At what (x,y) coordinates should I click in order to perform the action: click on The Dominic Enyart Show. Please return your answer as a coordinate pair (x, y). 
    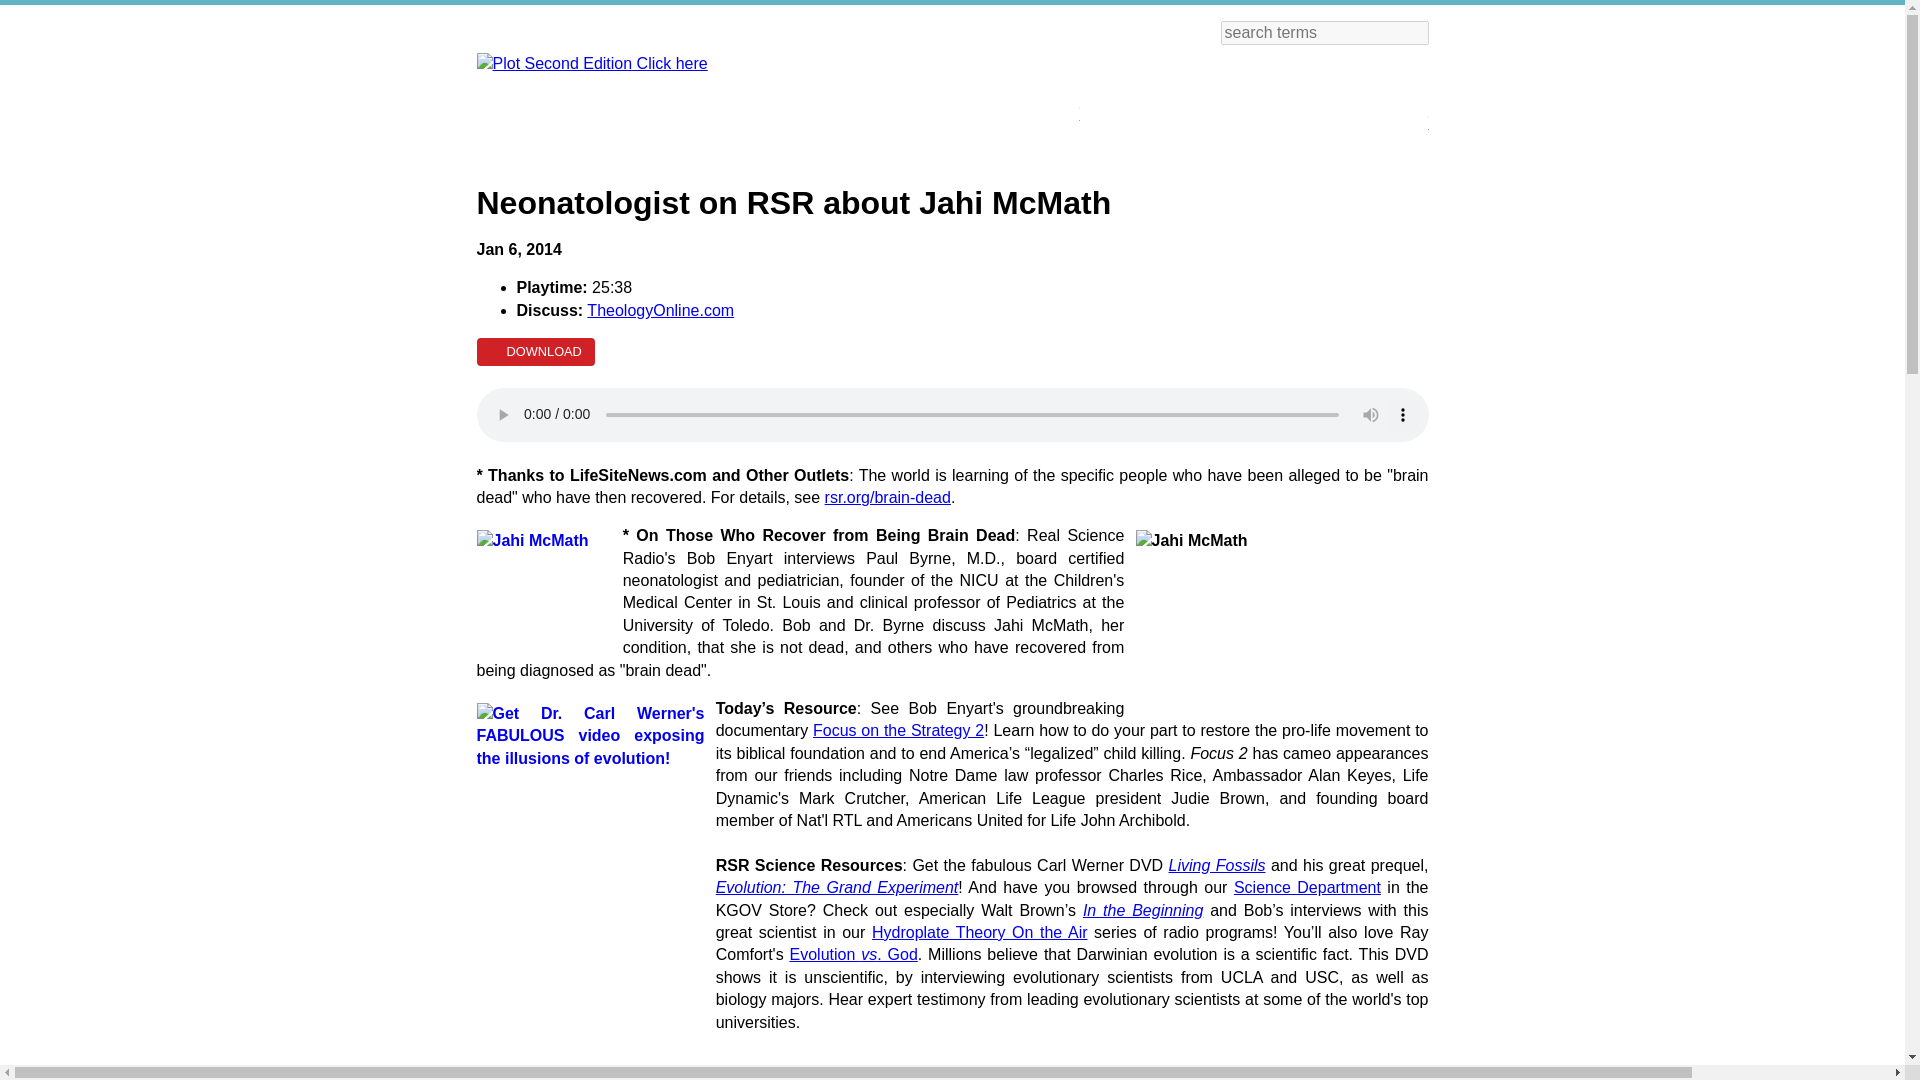
    Looking at the image, I should click on (1346, 106).